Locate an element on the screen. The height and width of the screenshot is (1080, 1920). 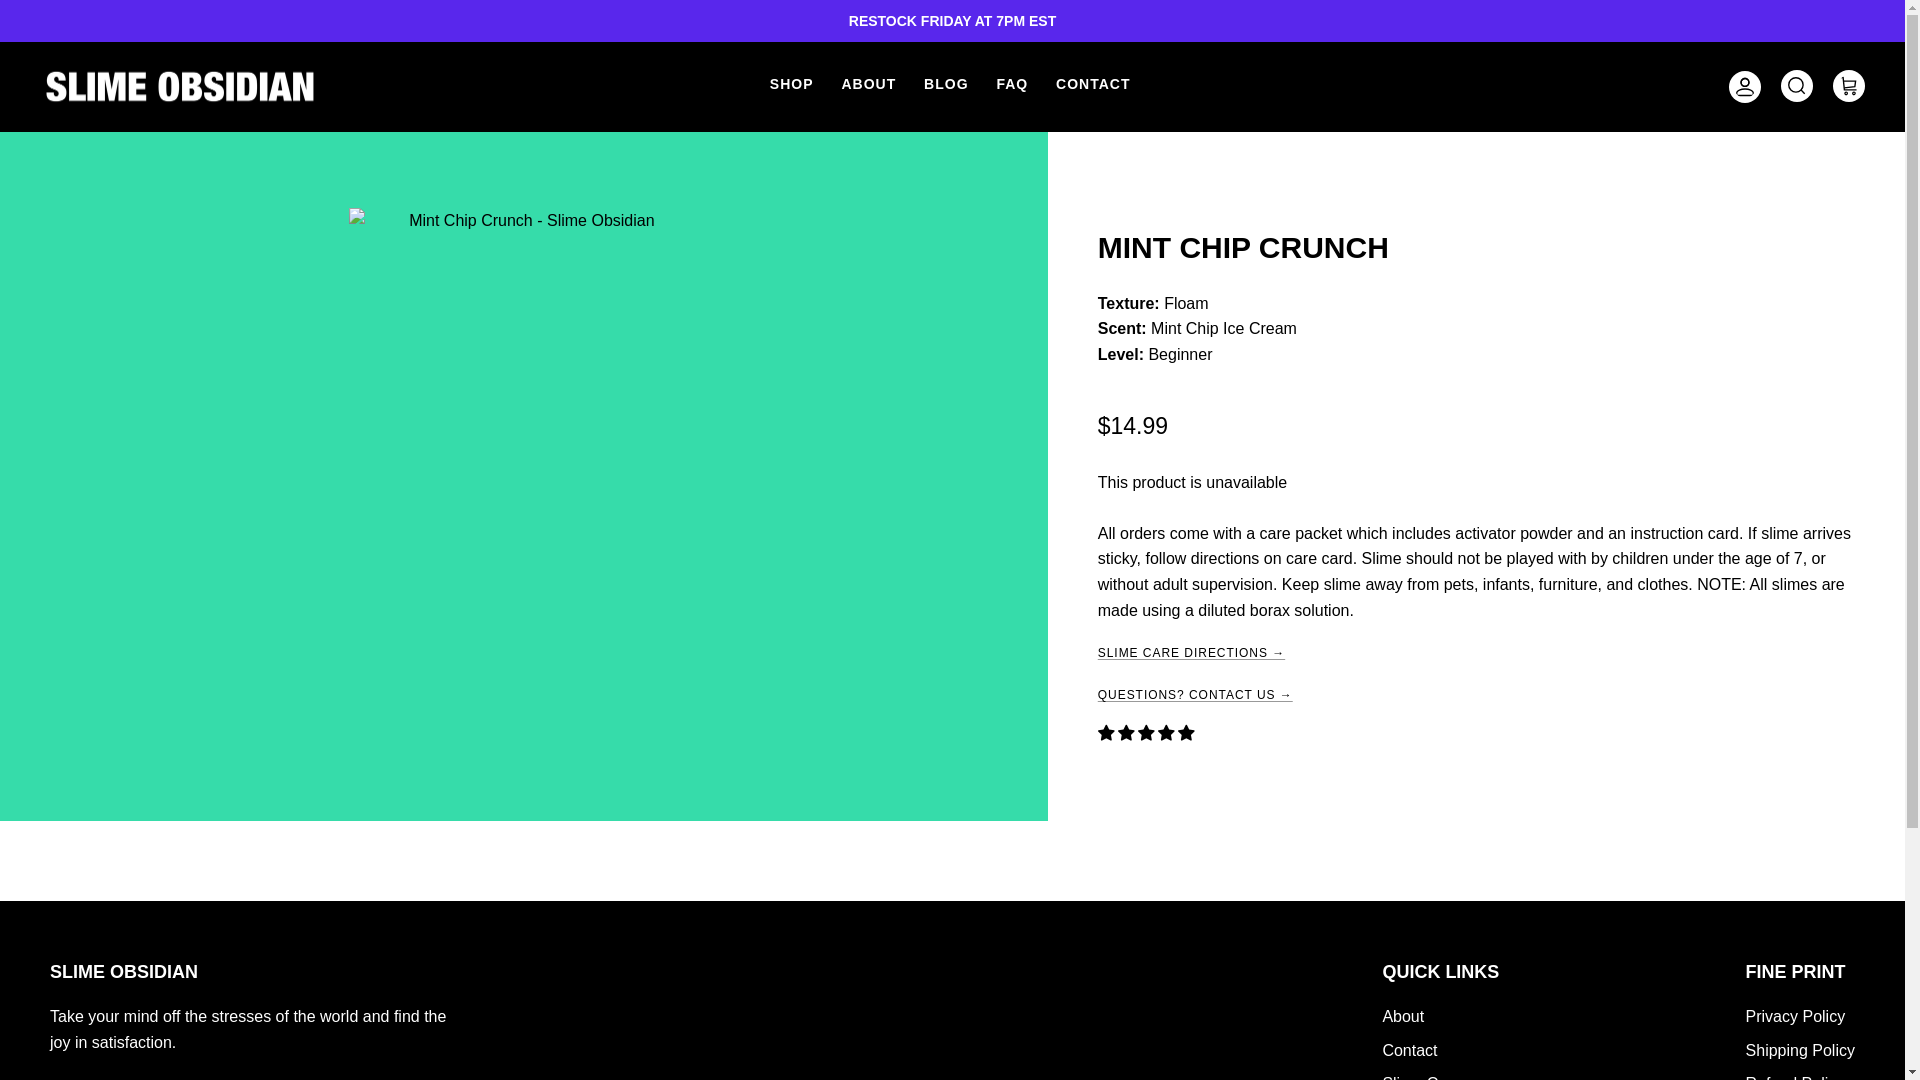
Slime Care is located at coordinates (1422, 1077).